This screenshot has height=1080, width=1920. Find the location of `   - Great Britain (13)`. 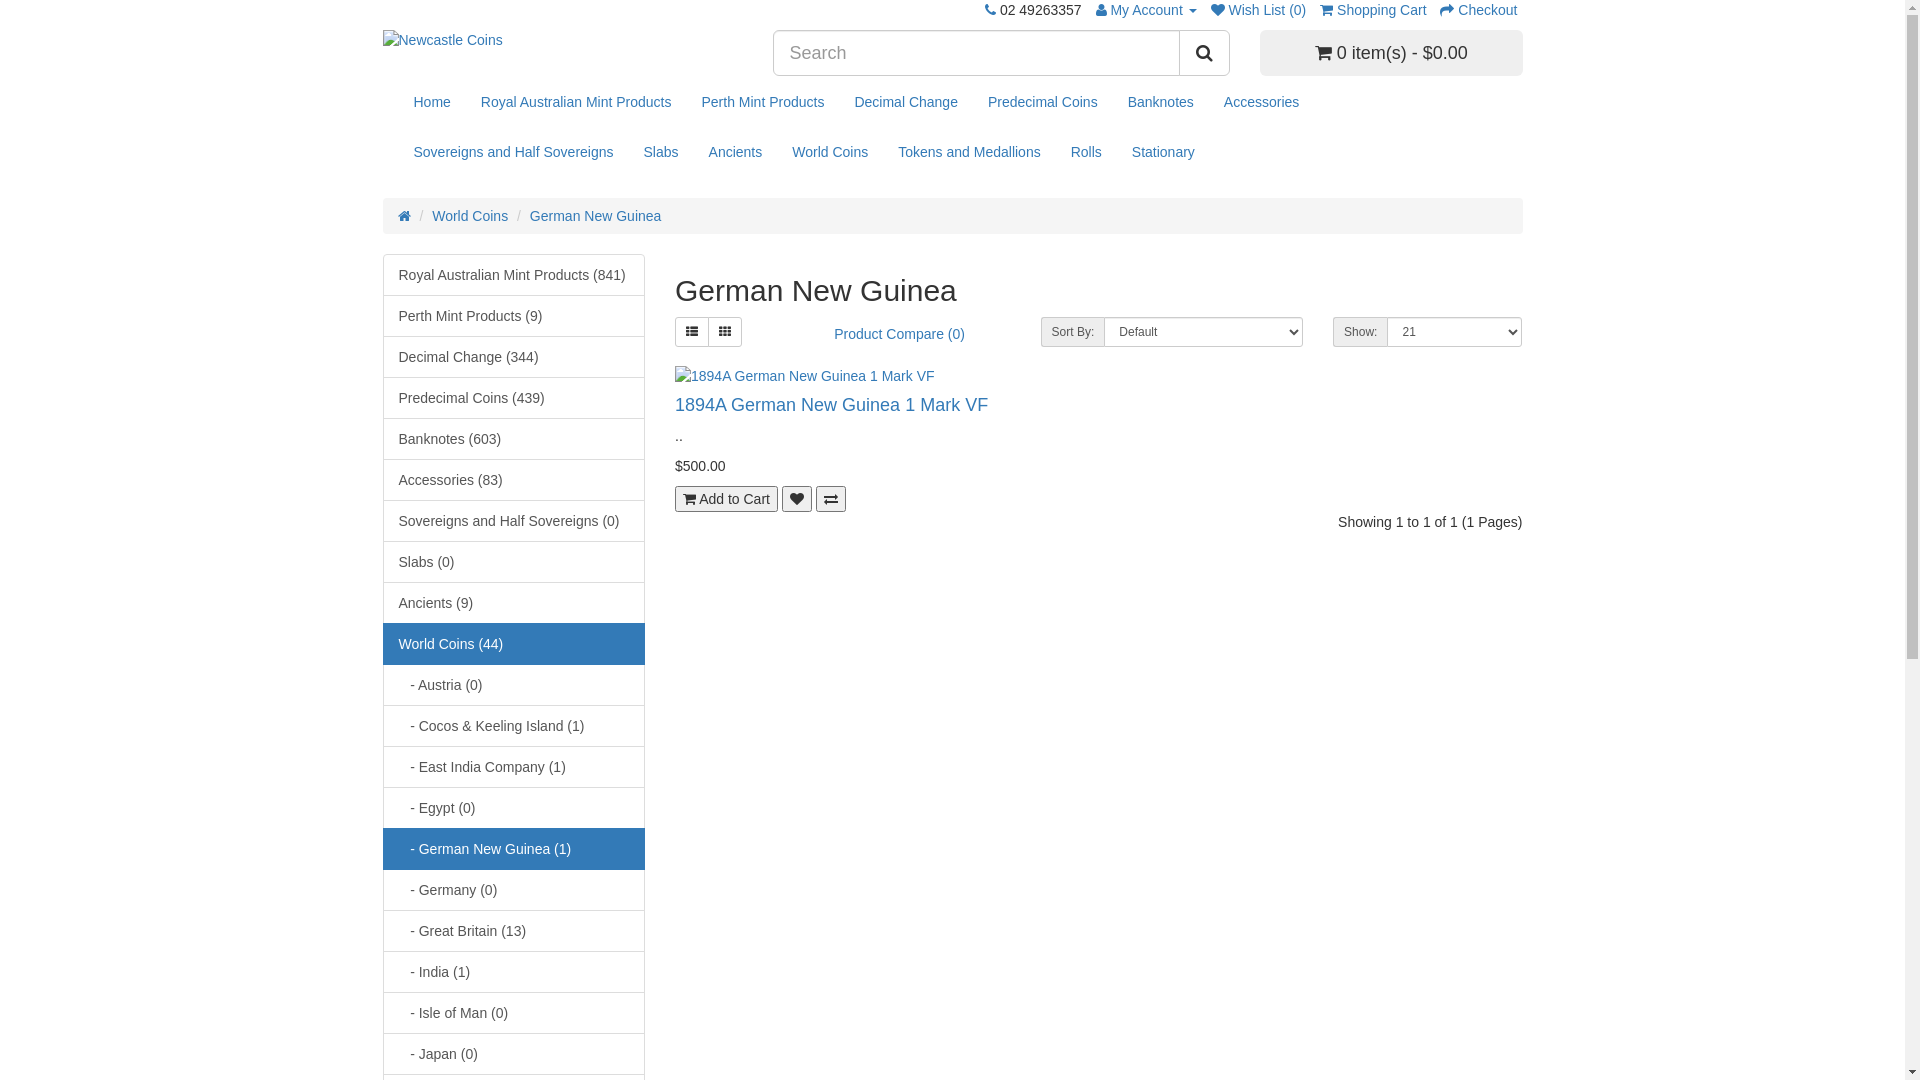

   - Great Britain (13) is located at coordinates (514, 931).